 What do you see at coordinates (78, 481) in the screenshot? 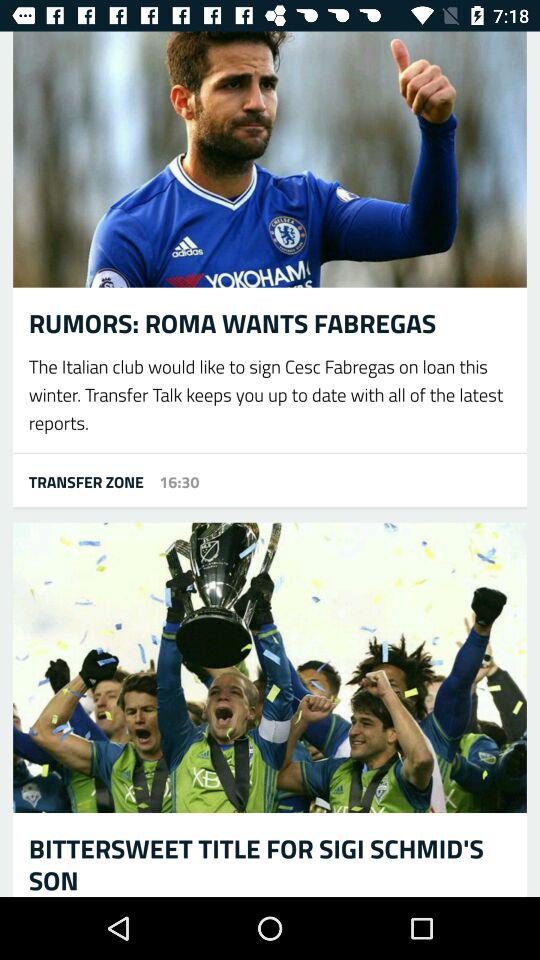
I see `launch the icon to the left of 16:30` at bounding box center [78, 481].